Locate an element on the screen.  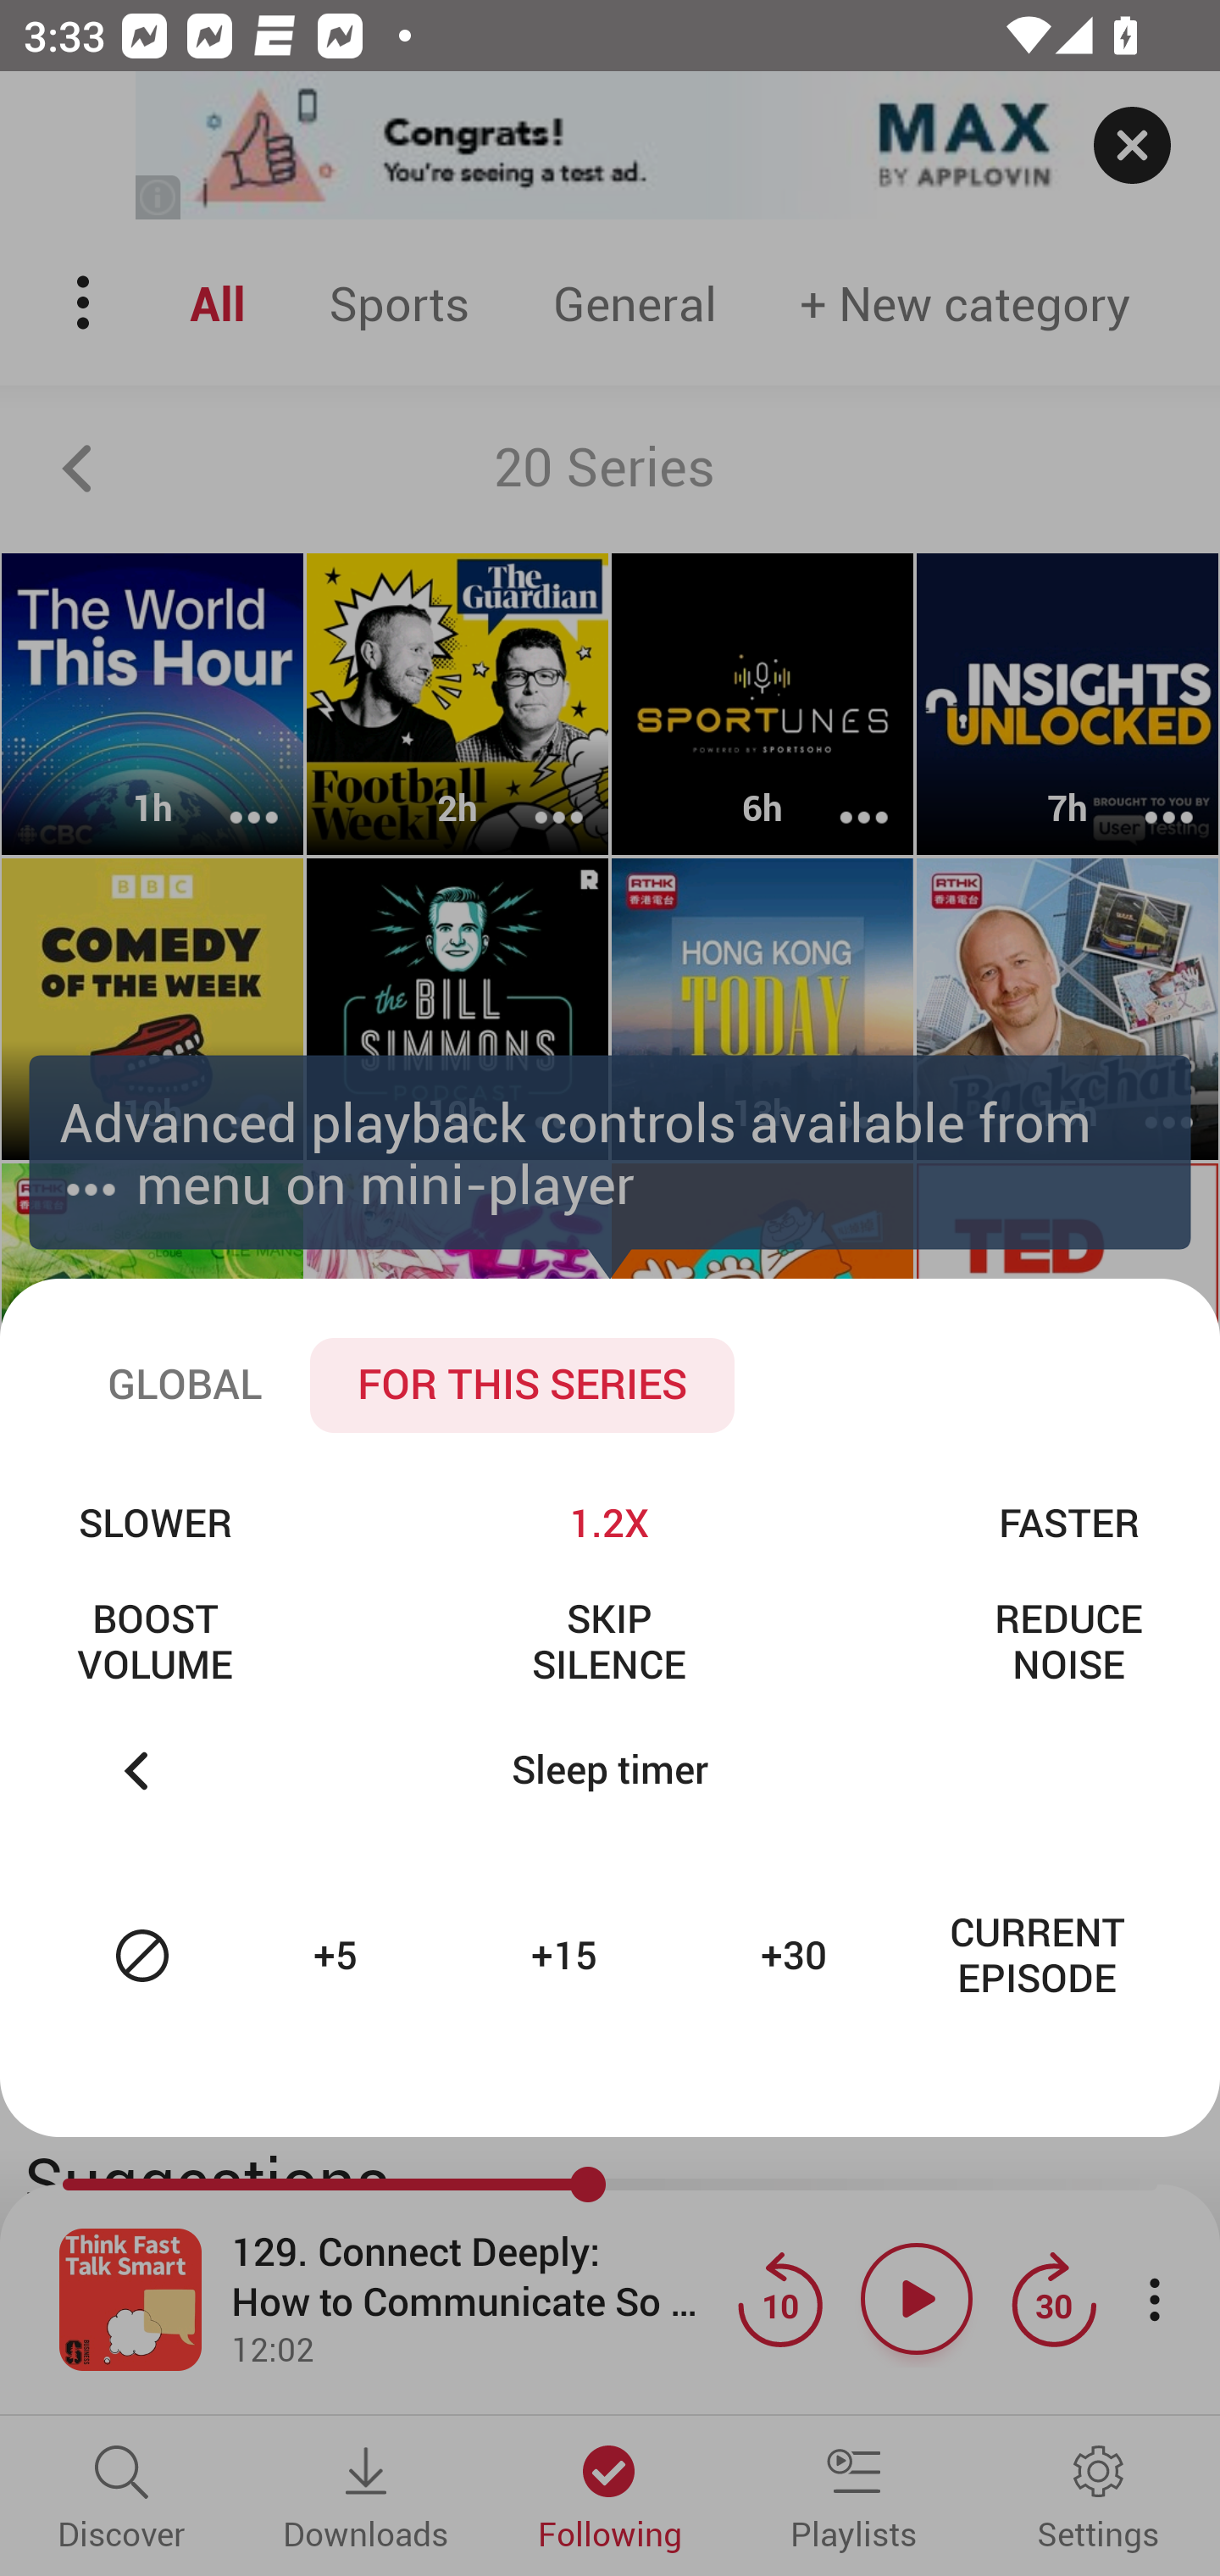
GLOBAL is located at coordinates (185, 1385).